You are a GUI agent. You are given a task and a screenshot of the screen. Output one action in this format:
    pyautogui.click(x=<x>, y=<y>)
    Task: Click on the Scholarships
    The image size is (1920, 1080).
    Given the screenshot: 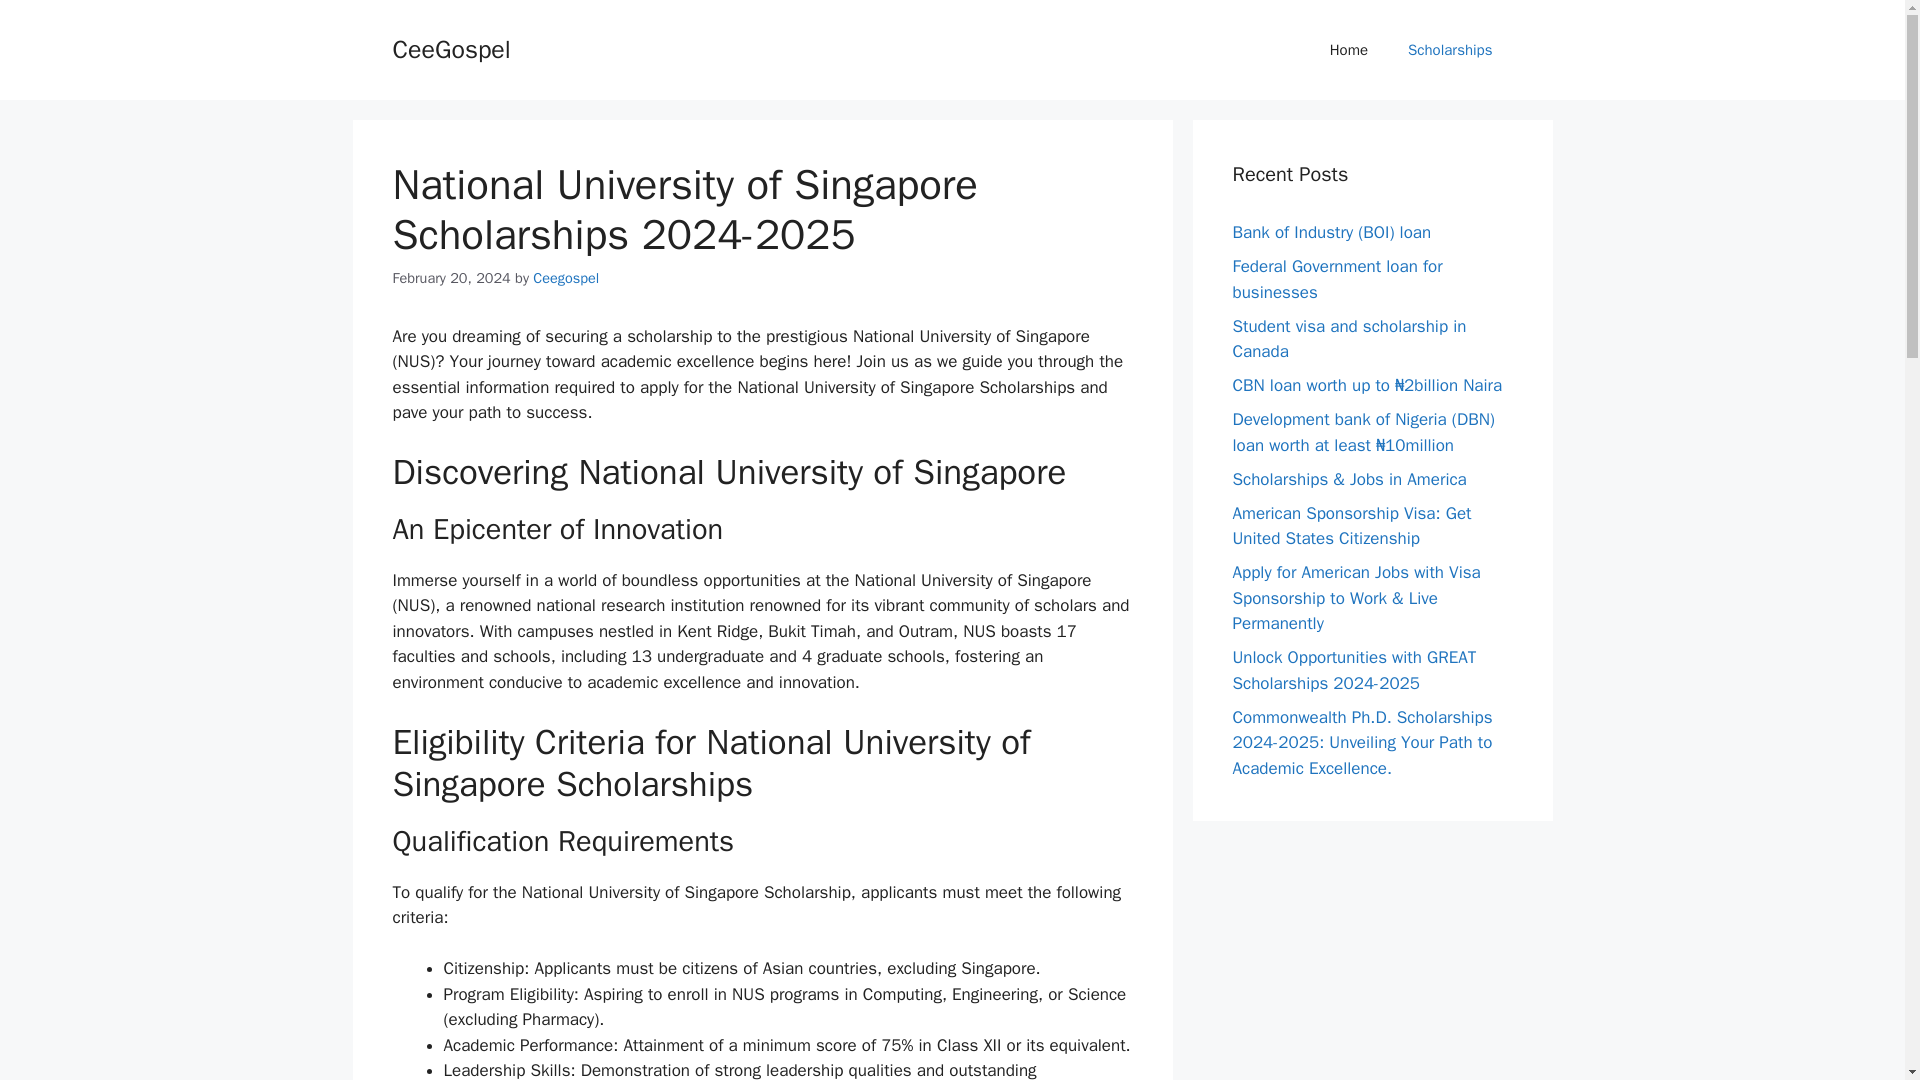 What is the action you would take?
    pyautogui.click(x=1450, y=50)
    